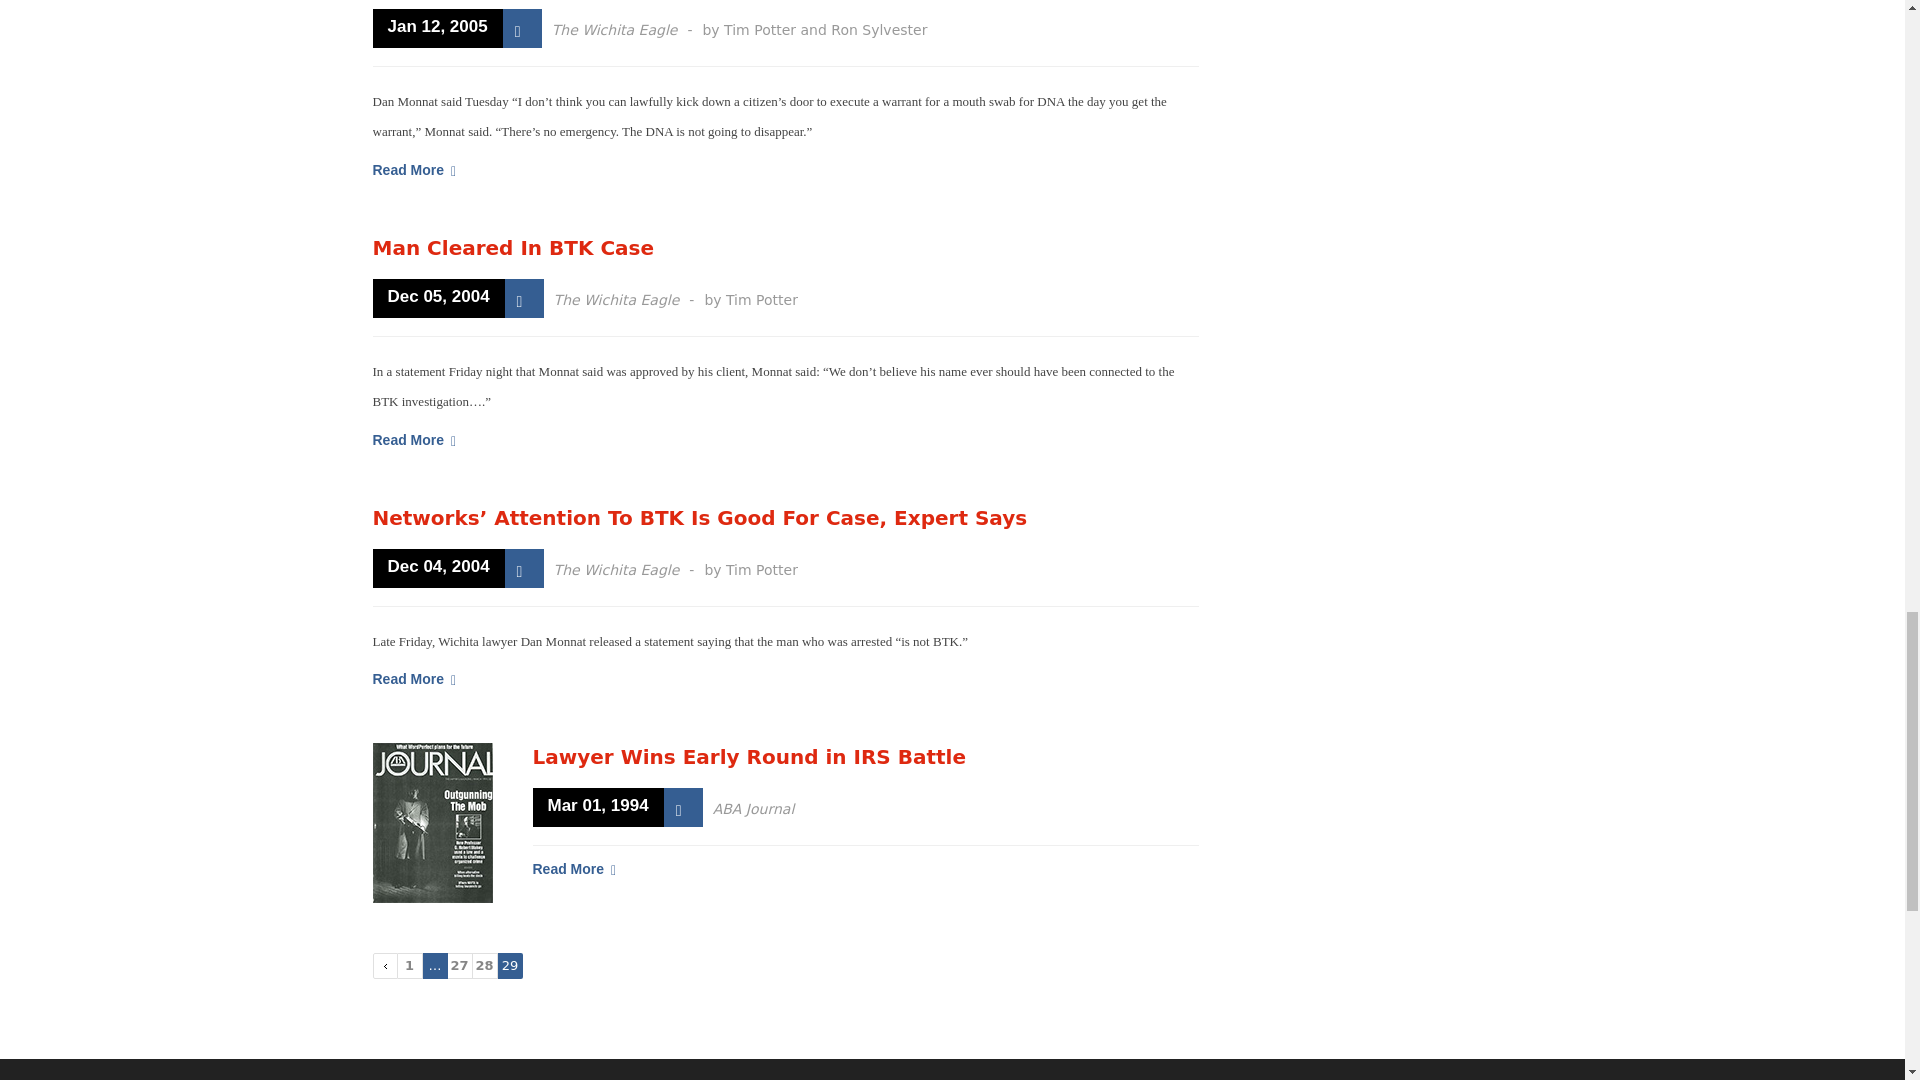  Describe the element at coordinates (513, 248) in the screenshot. I see `Man Cleared In BTK Case` at that location.